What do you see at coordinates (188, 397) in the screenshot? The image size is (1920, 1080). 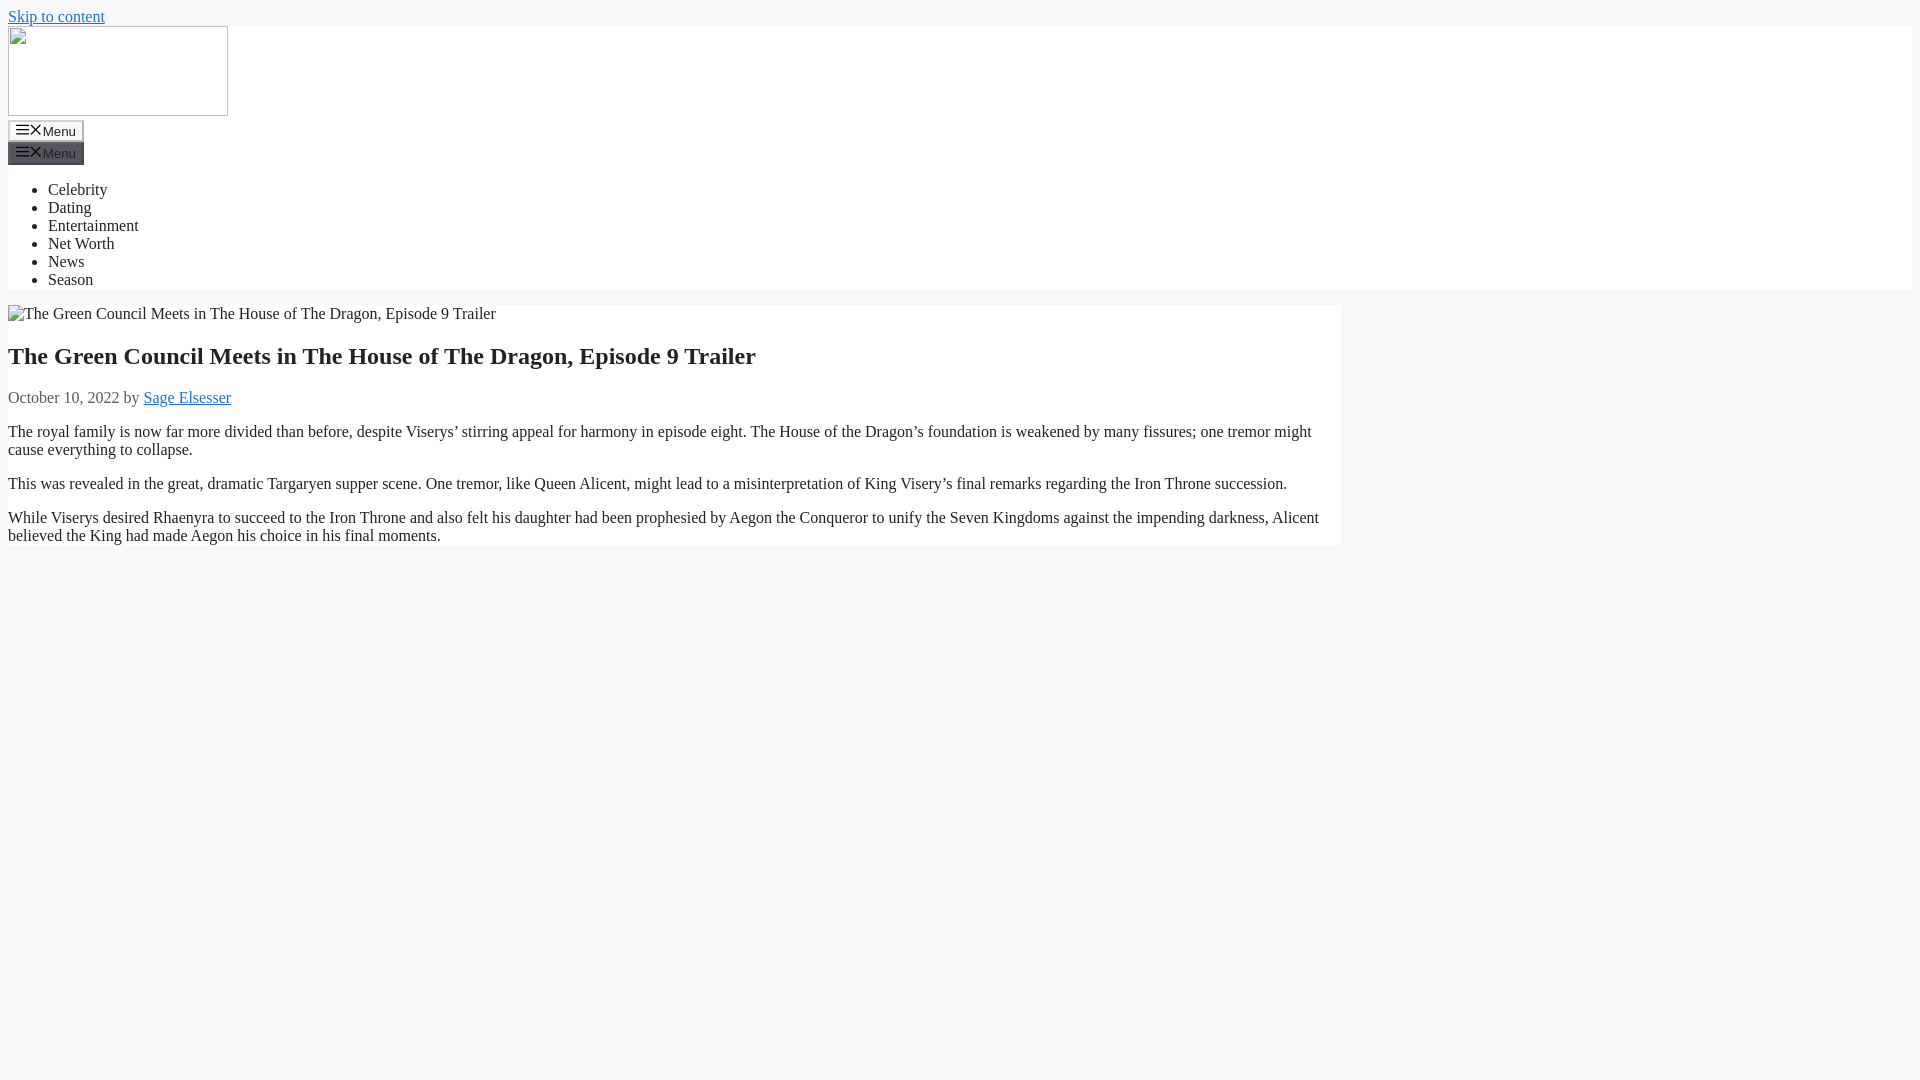 I see `View all posts by Sage Elsesser` at bounding box center [188, 397].